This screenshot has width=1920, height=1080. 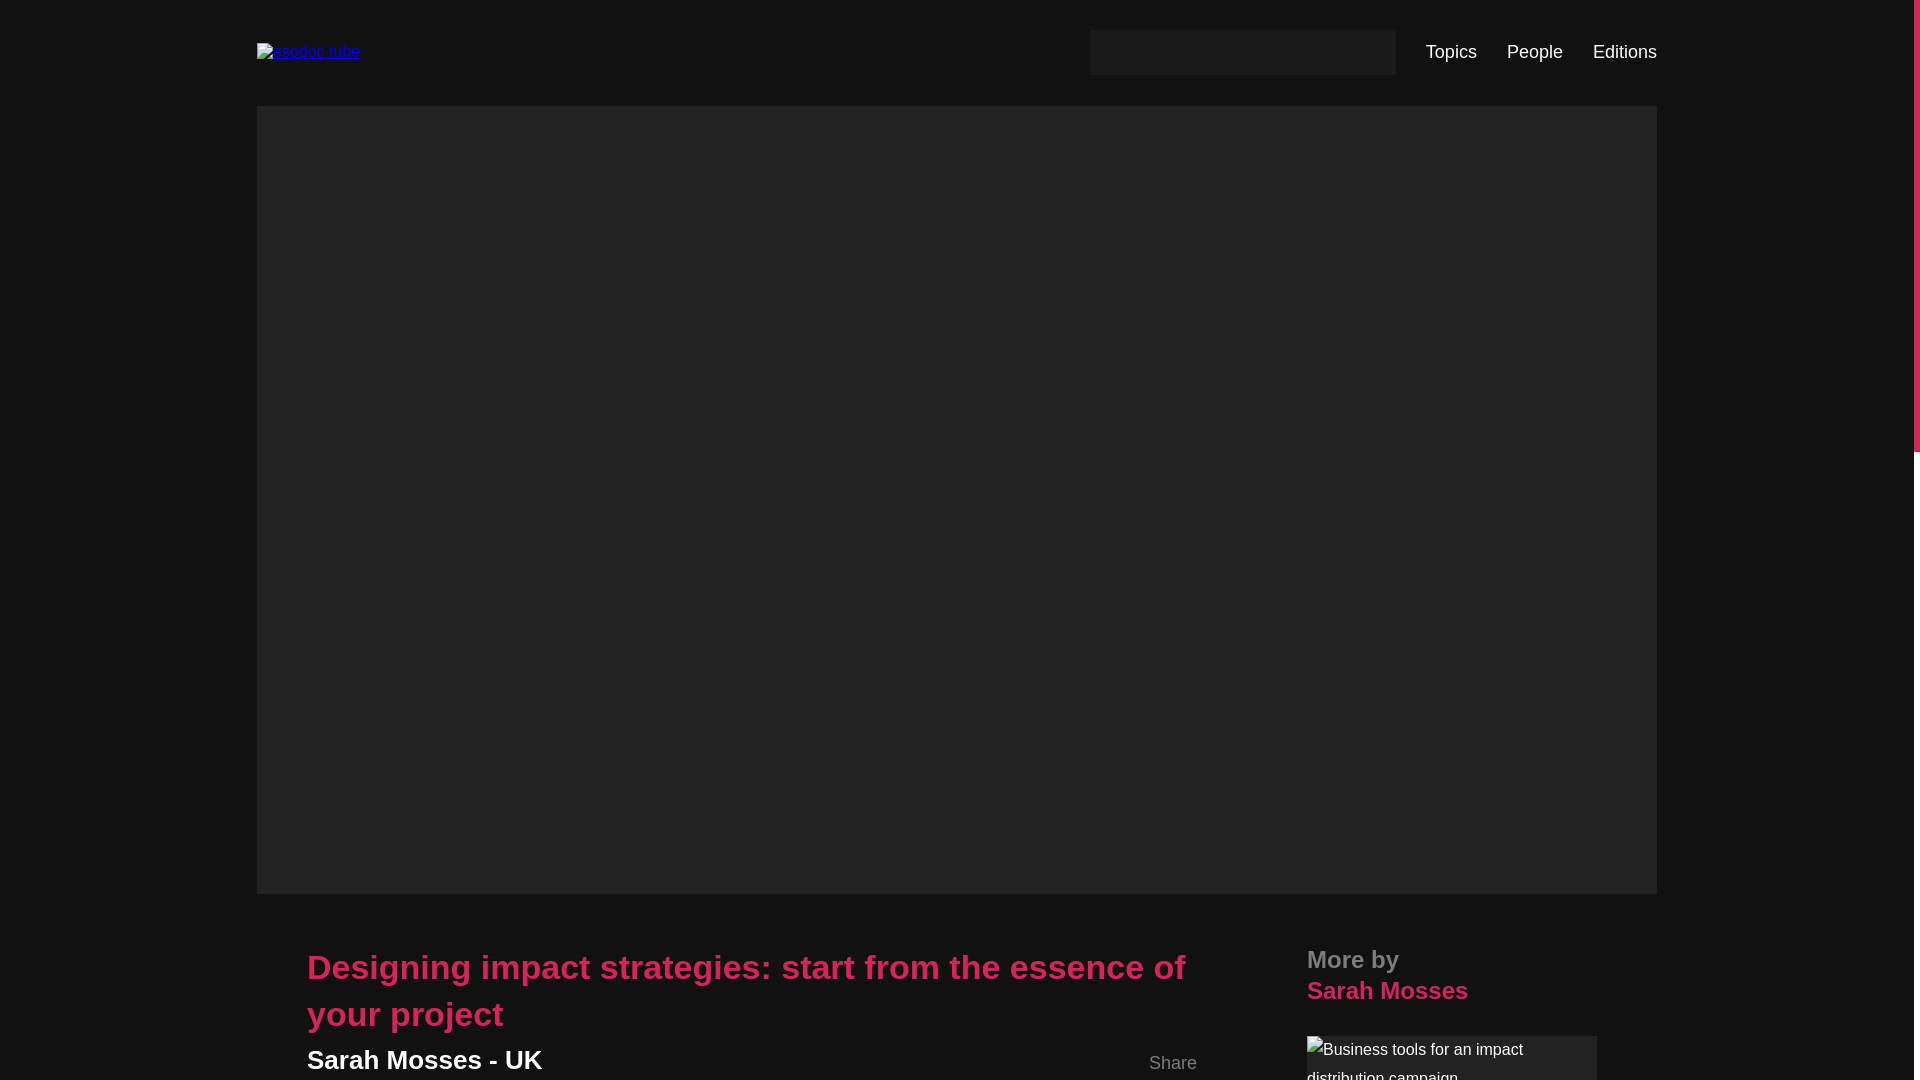 What do you see at coordinates (1534, 52) in the screenshot?
I see `People` at bounding box center [1534, 52].